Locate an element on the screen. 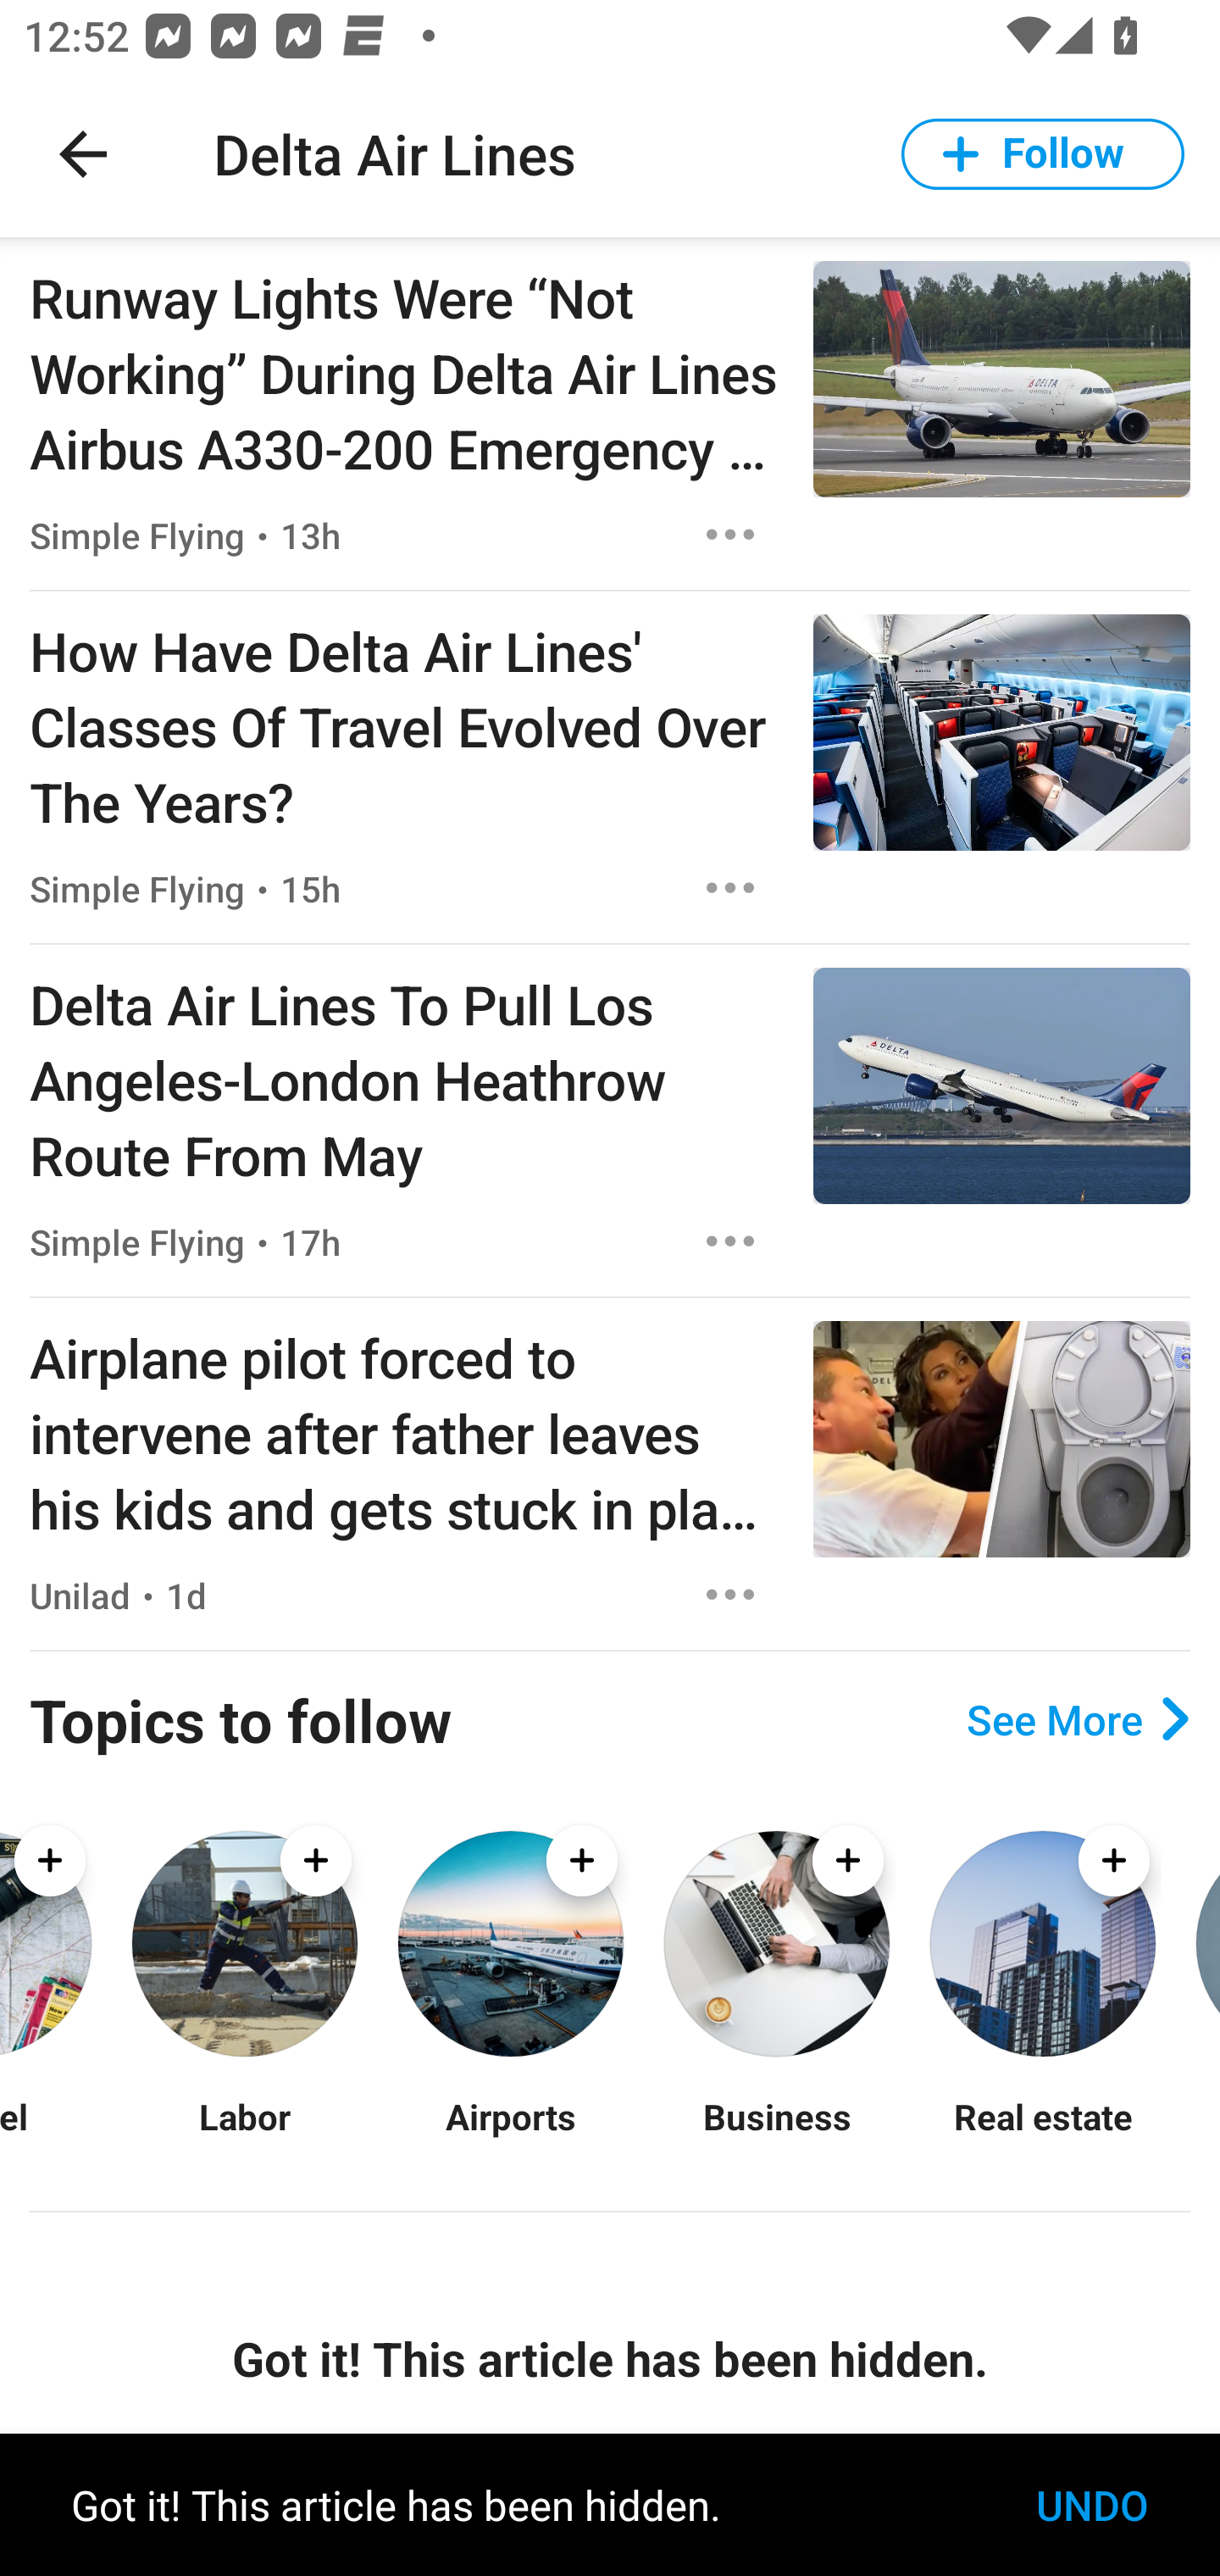  Options is located at coordinates (730, 1595).